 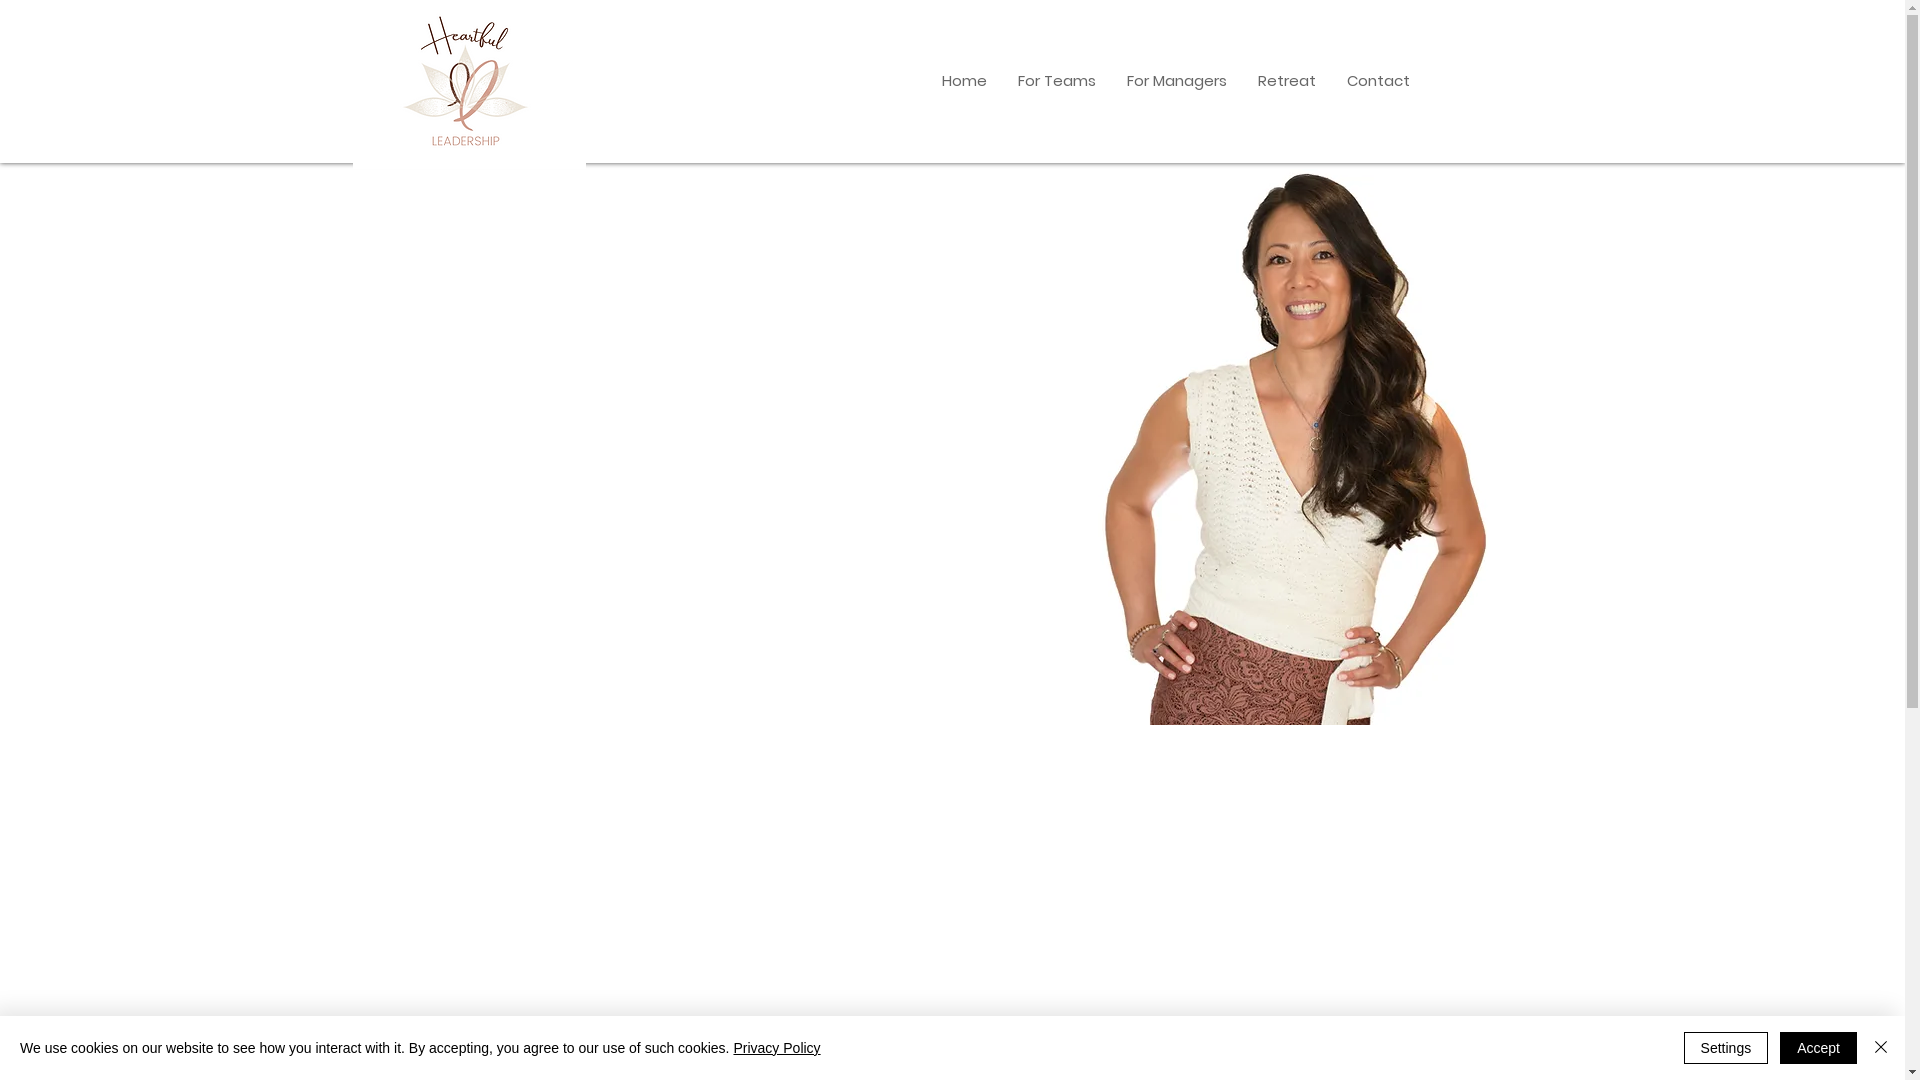 What do you see at coordinates (1056, 81) in the screenshot?
I see `For Teams` at bounding box center [1056, 81].